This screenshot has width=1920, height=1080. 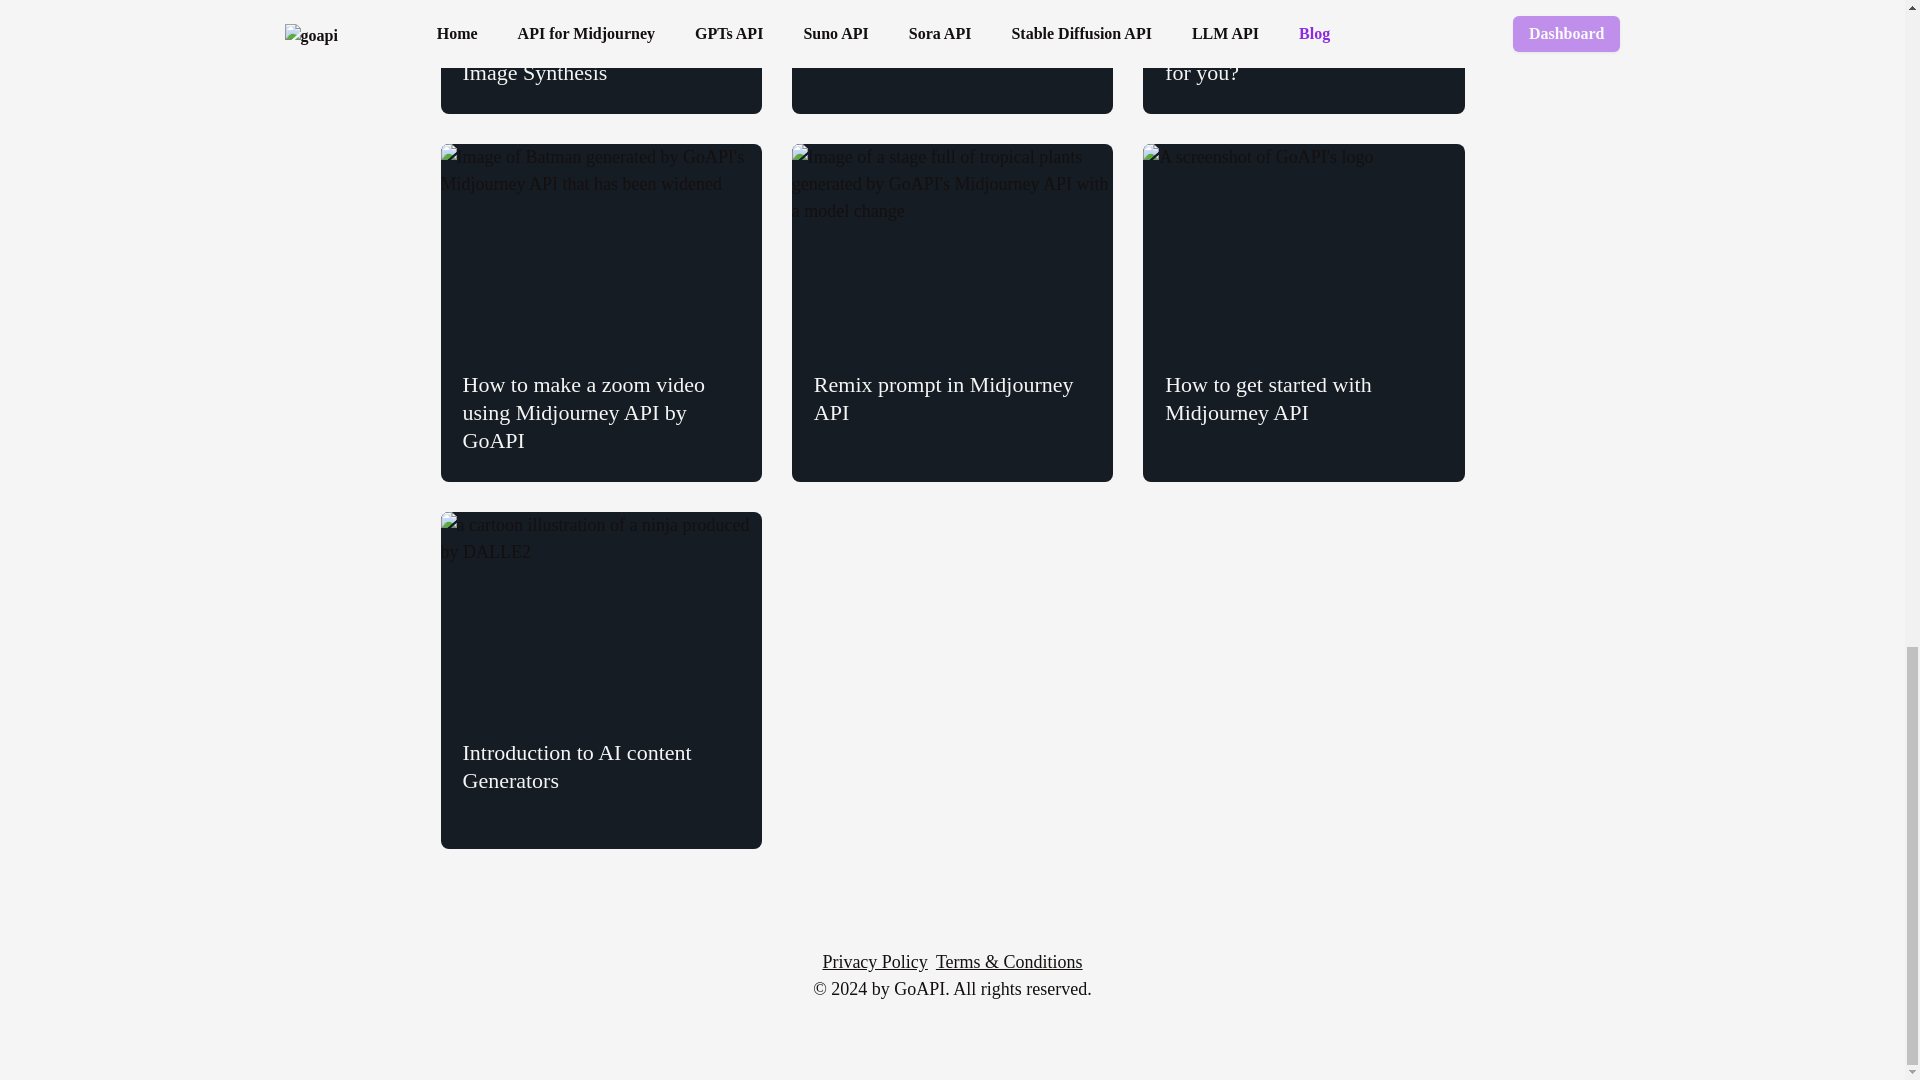 What do you see at coordinates (952, 57) in the screenshot?
I see `What are LoRA models?` at bounding box center [952, 57].